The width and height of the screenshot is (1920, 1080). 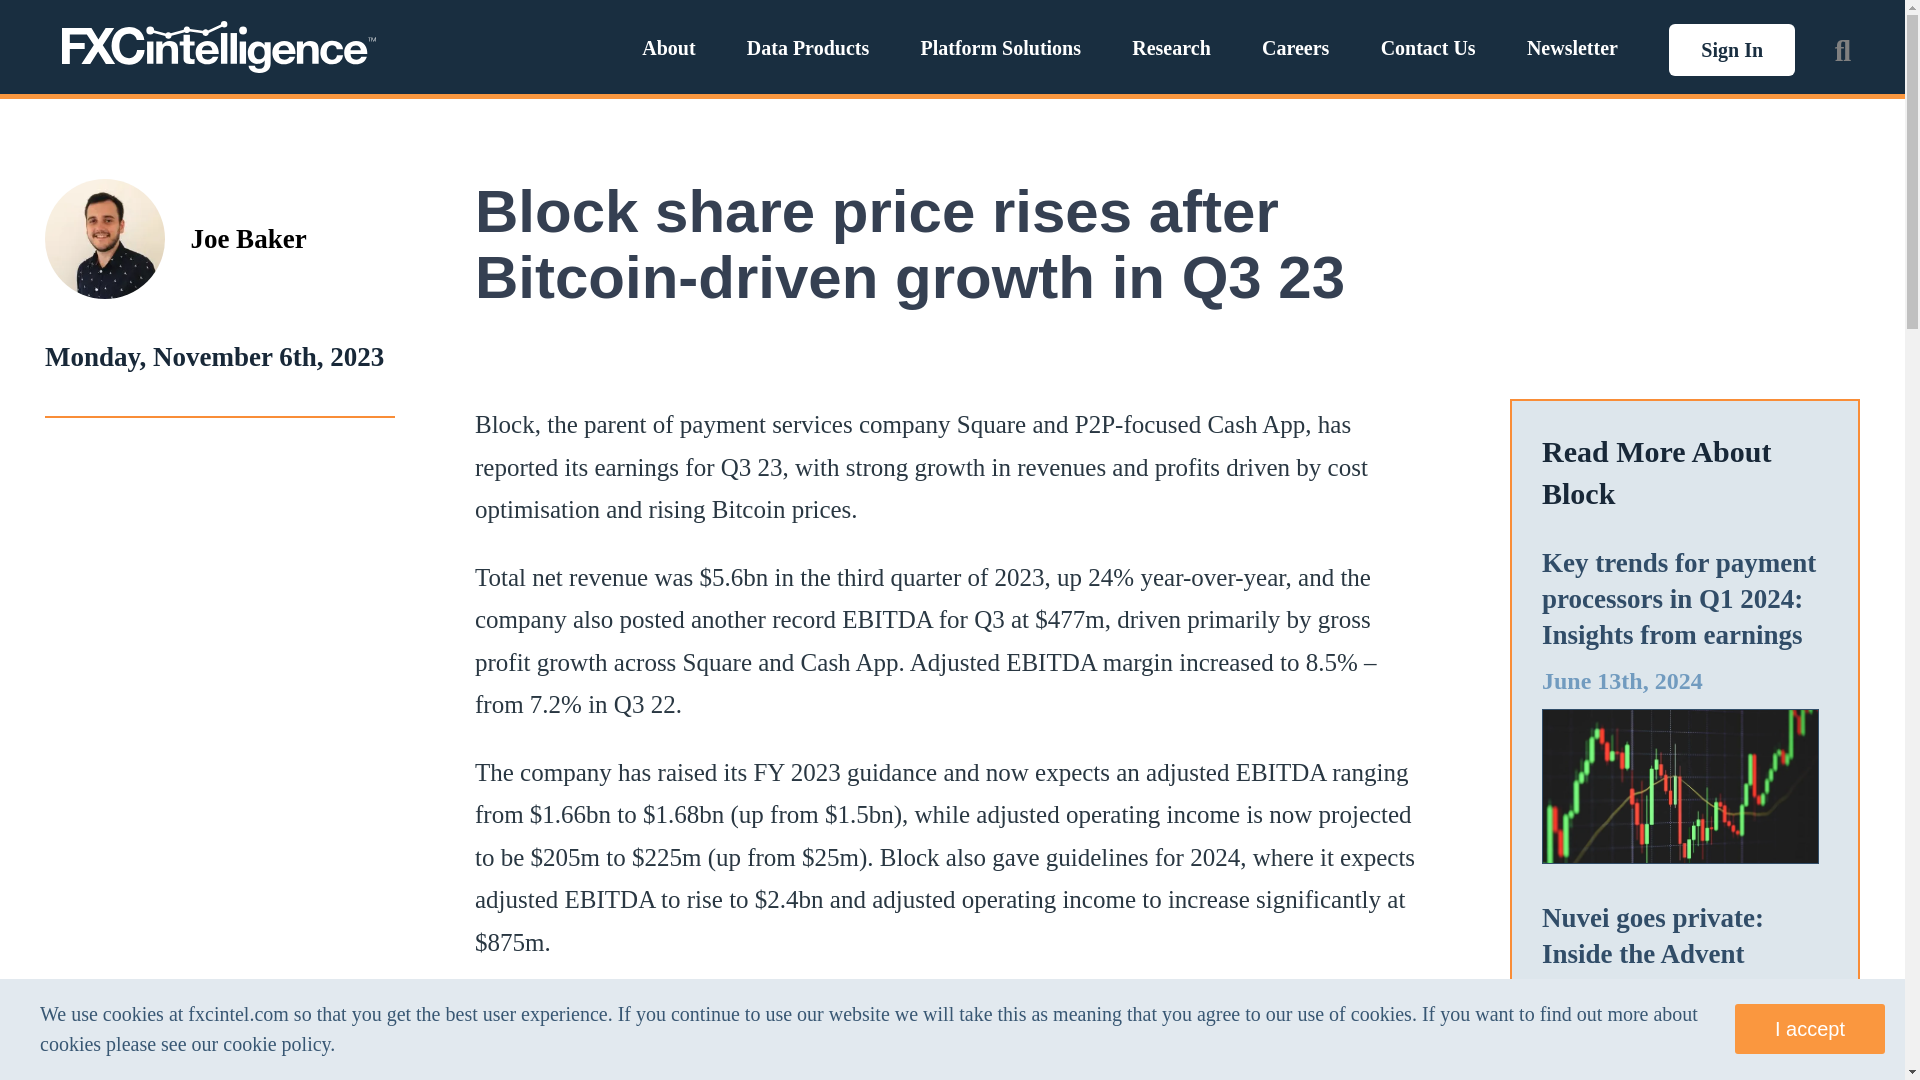 What do you see at coordinates (1172, 48) in the screenshot?
I see `Research` at bounding box center [1172, 48].